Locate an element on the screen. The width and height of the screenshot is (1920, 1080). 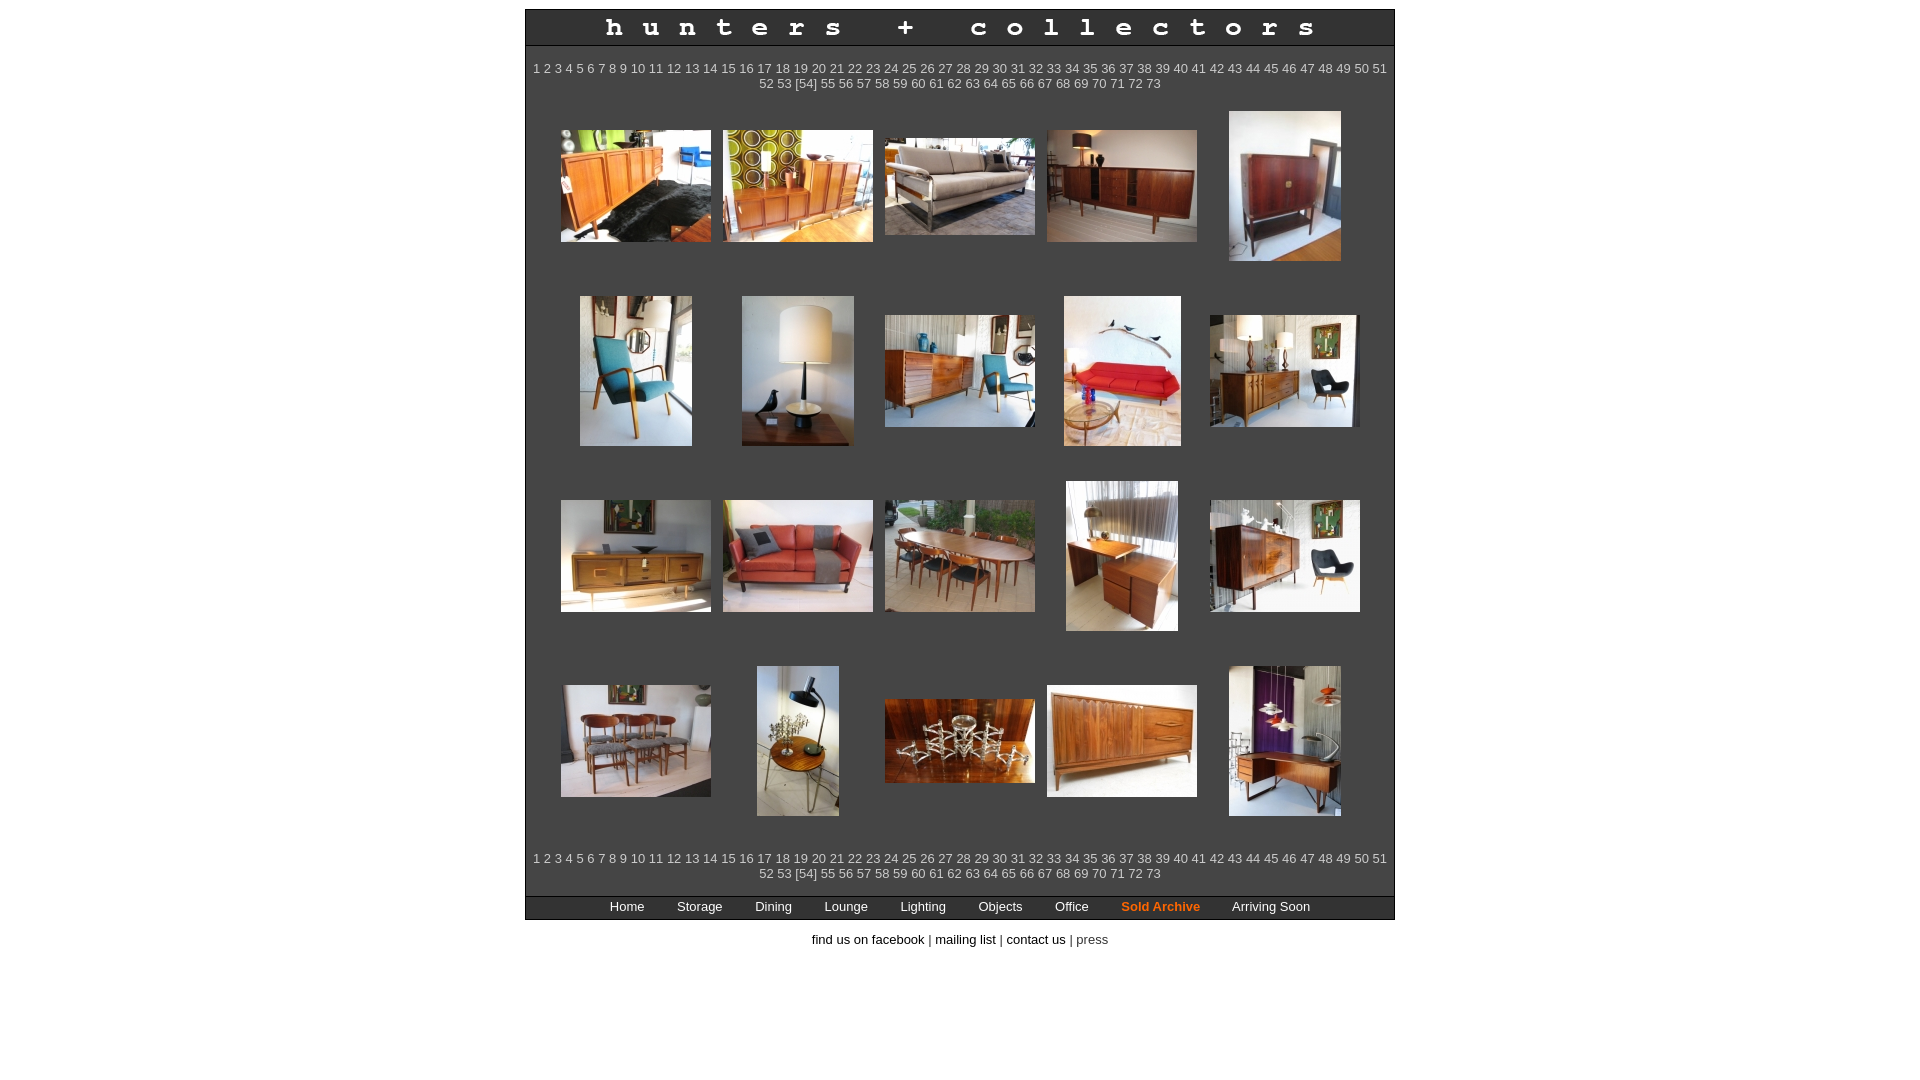
APRIL SHOP 037 is located at coordinates (960, 608).